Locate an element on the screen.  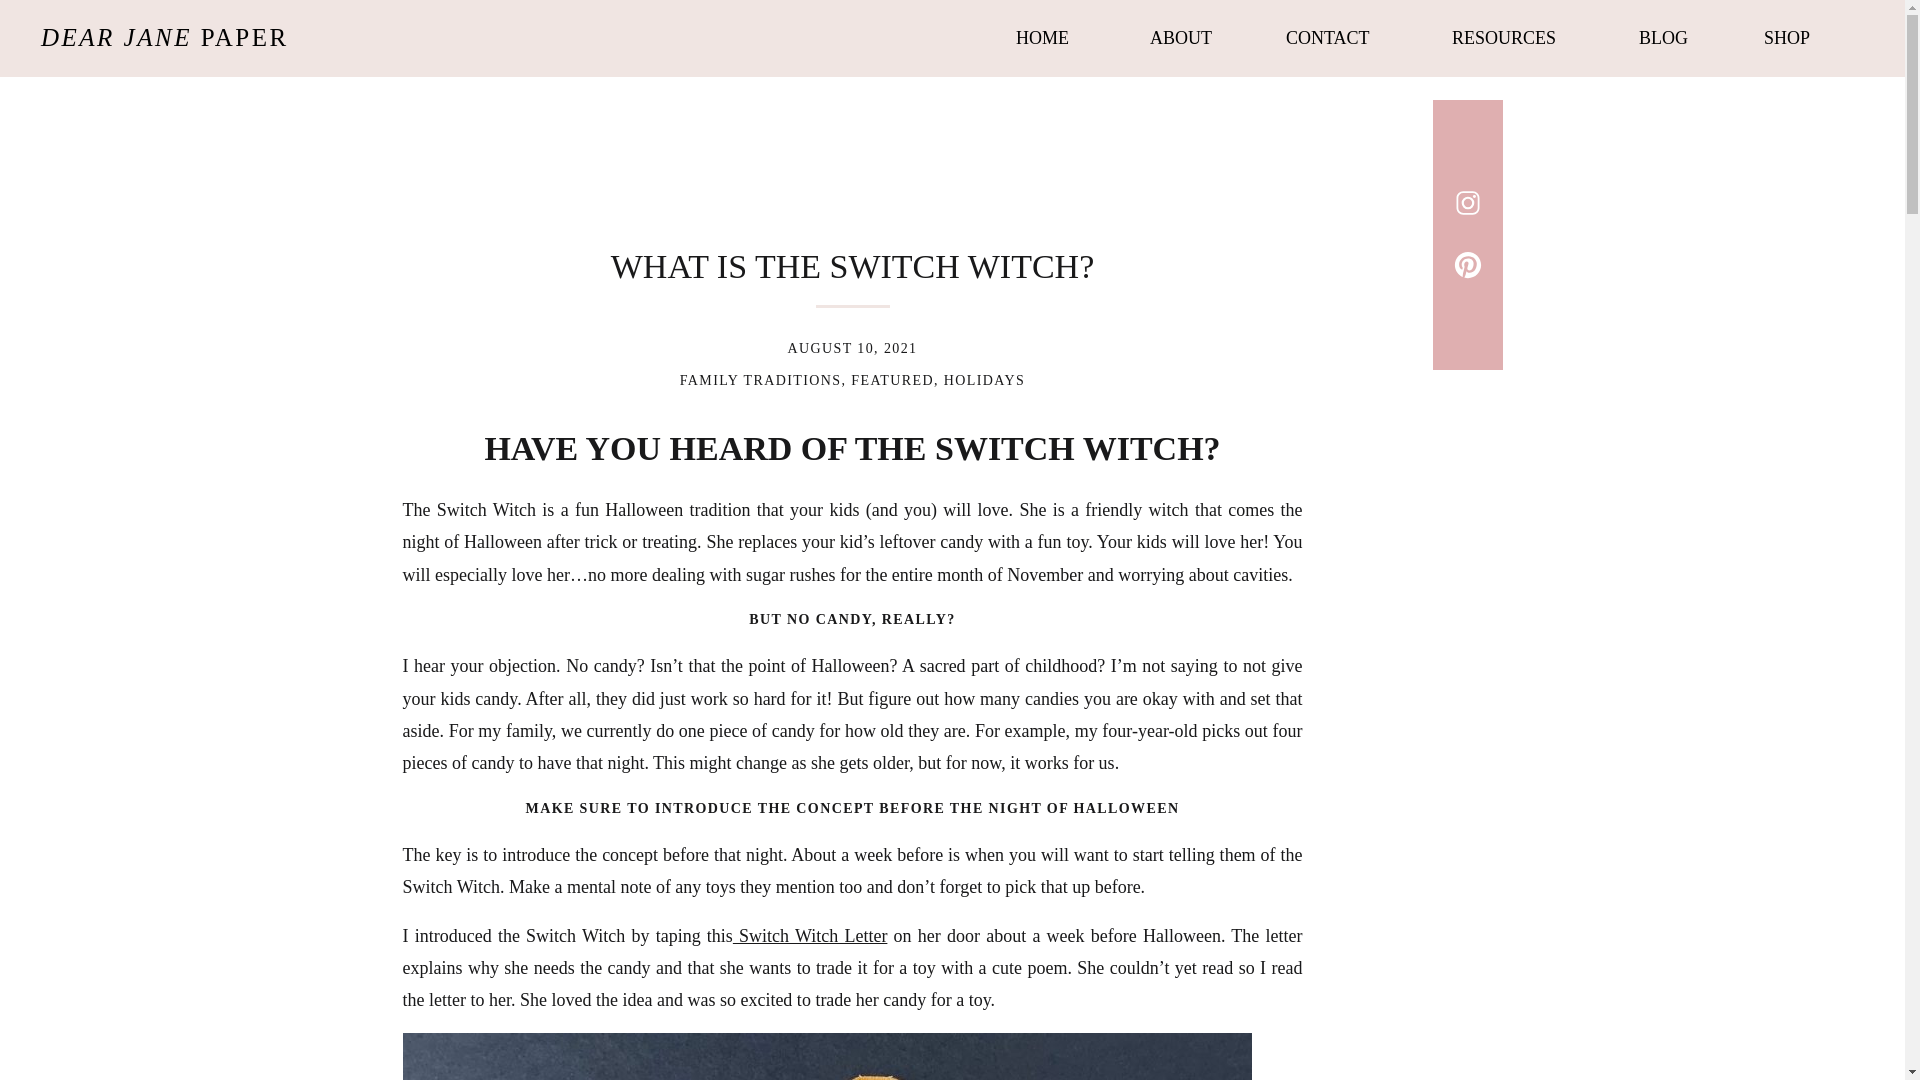
RESOURCES is located at coordinates (1512, 34).